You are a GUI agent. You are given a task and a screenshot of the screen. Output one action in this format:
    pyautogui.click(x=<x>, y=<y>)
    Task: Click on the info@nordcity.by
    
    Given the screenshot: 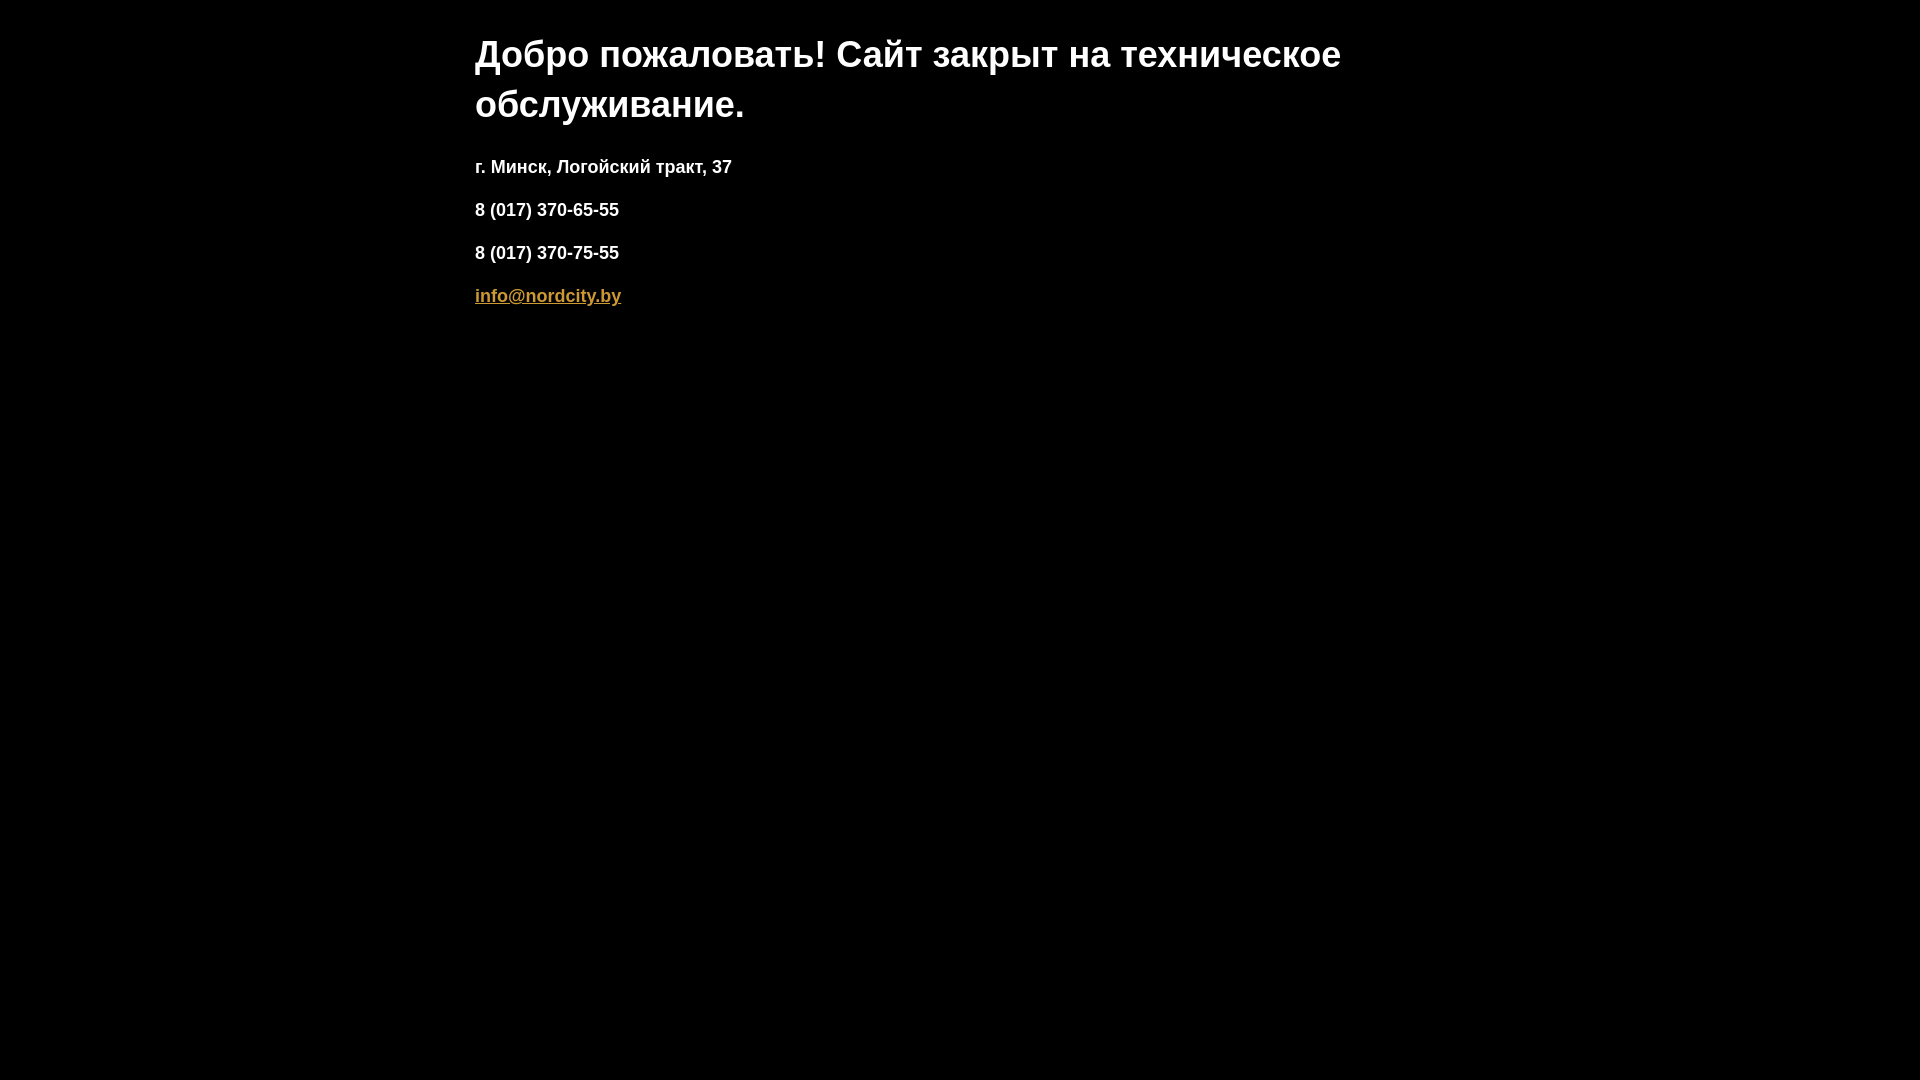 What is the action you would take?
    pyautogui.click(x=548, y=296)
    